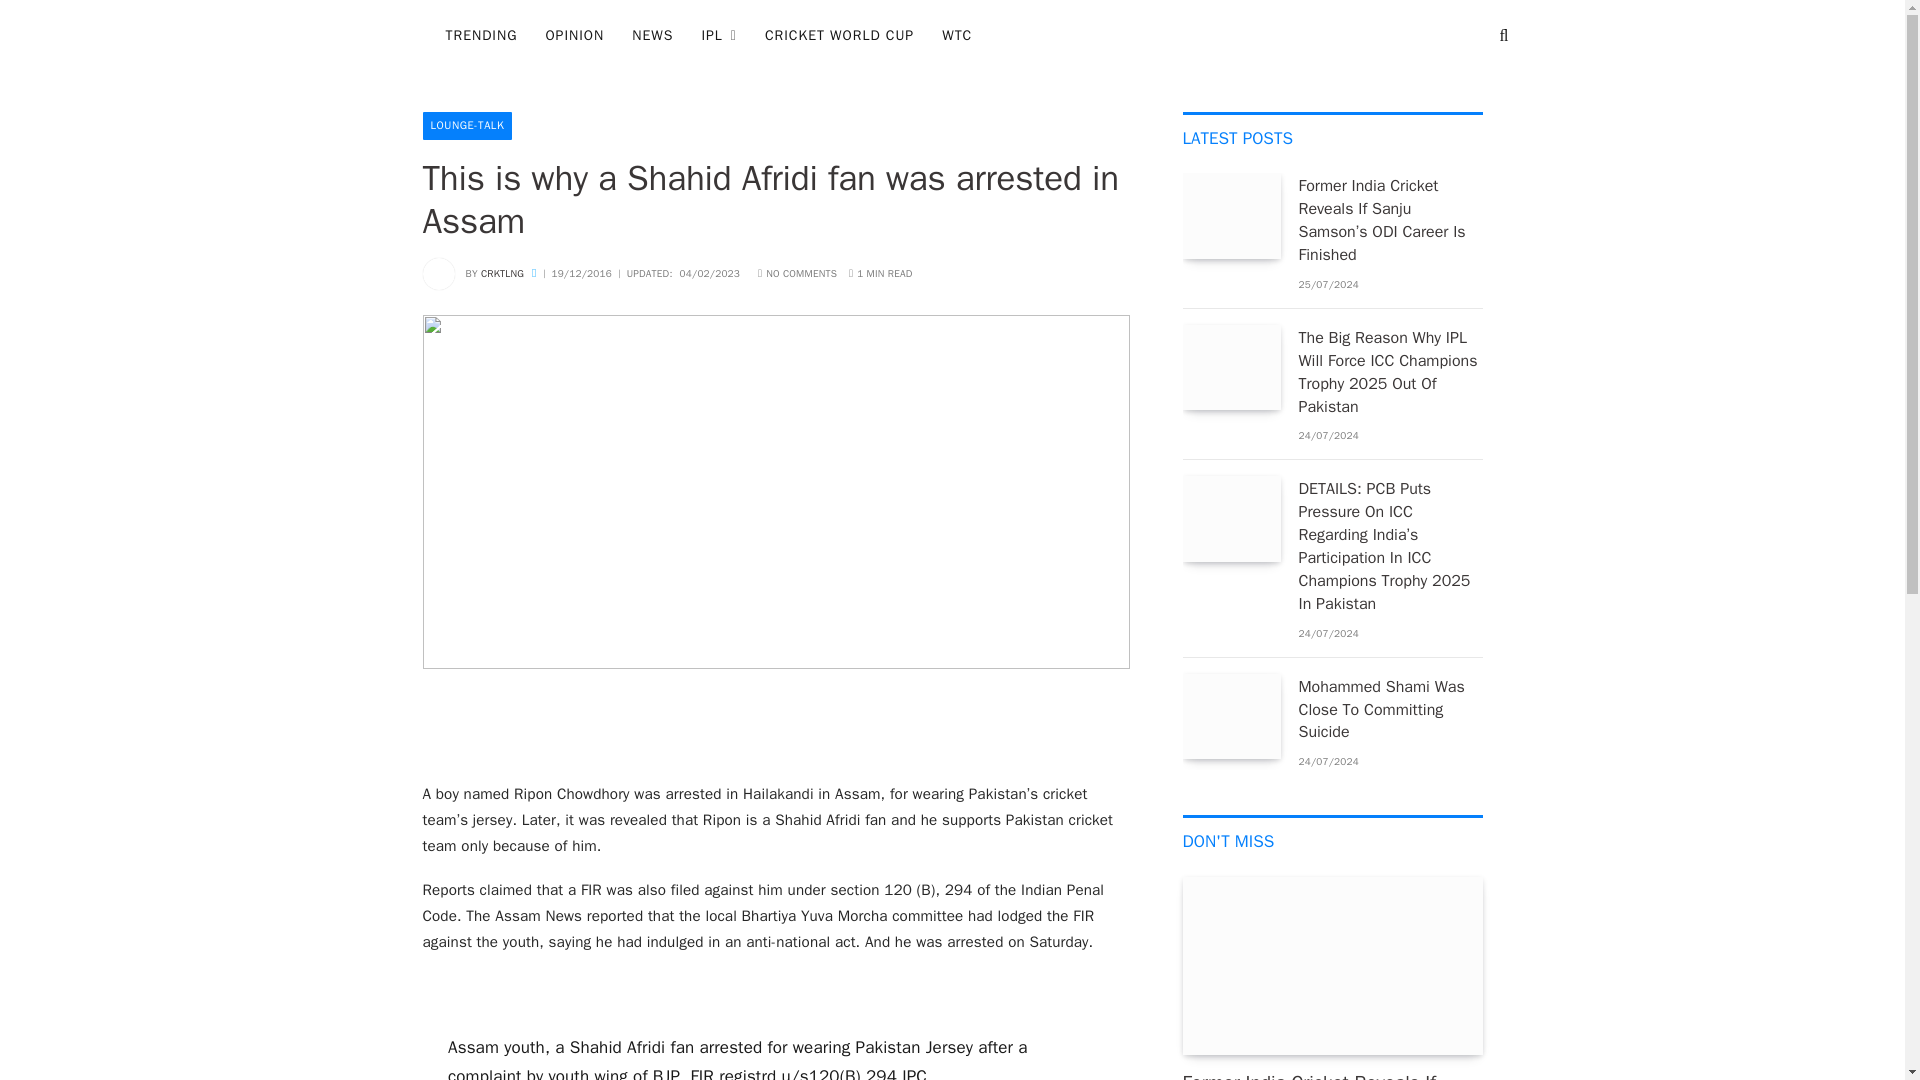 The height and width of the screenshot is (1080, 1920). I want to click on WTC, so click(956, 36).